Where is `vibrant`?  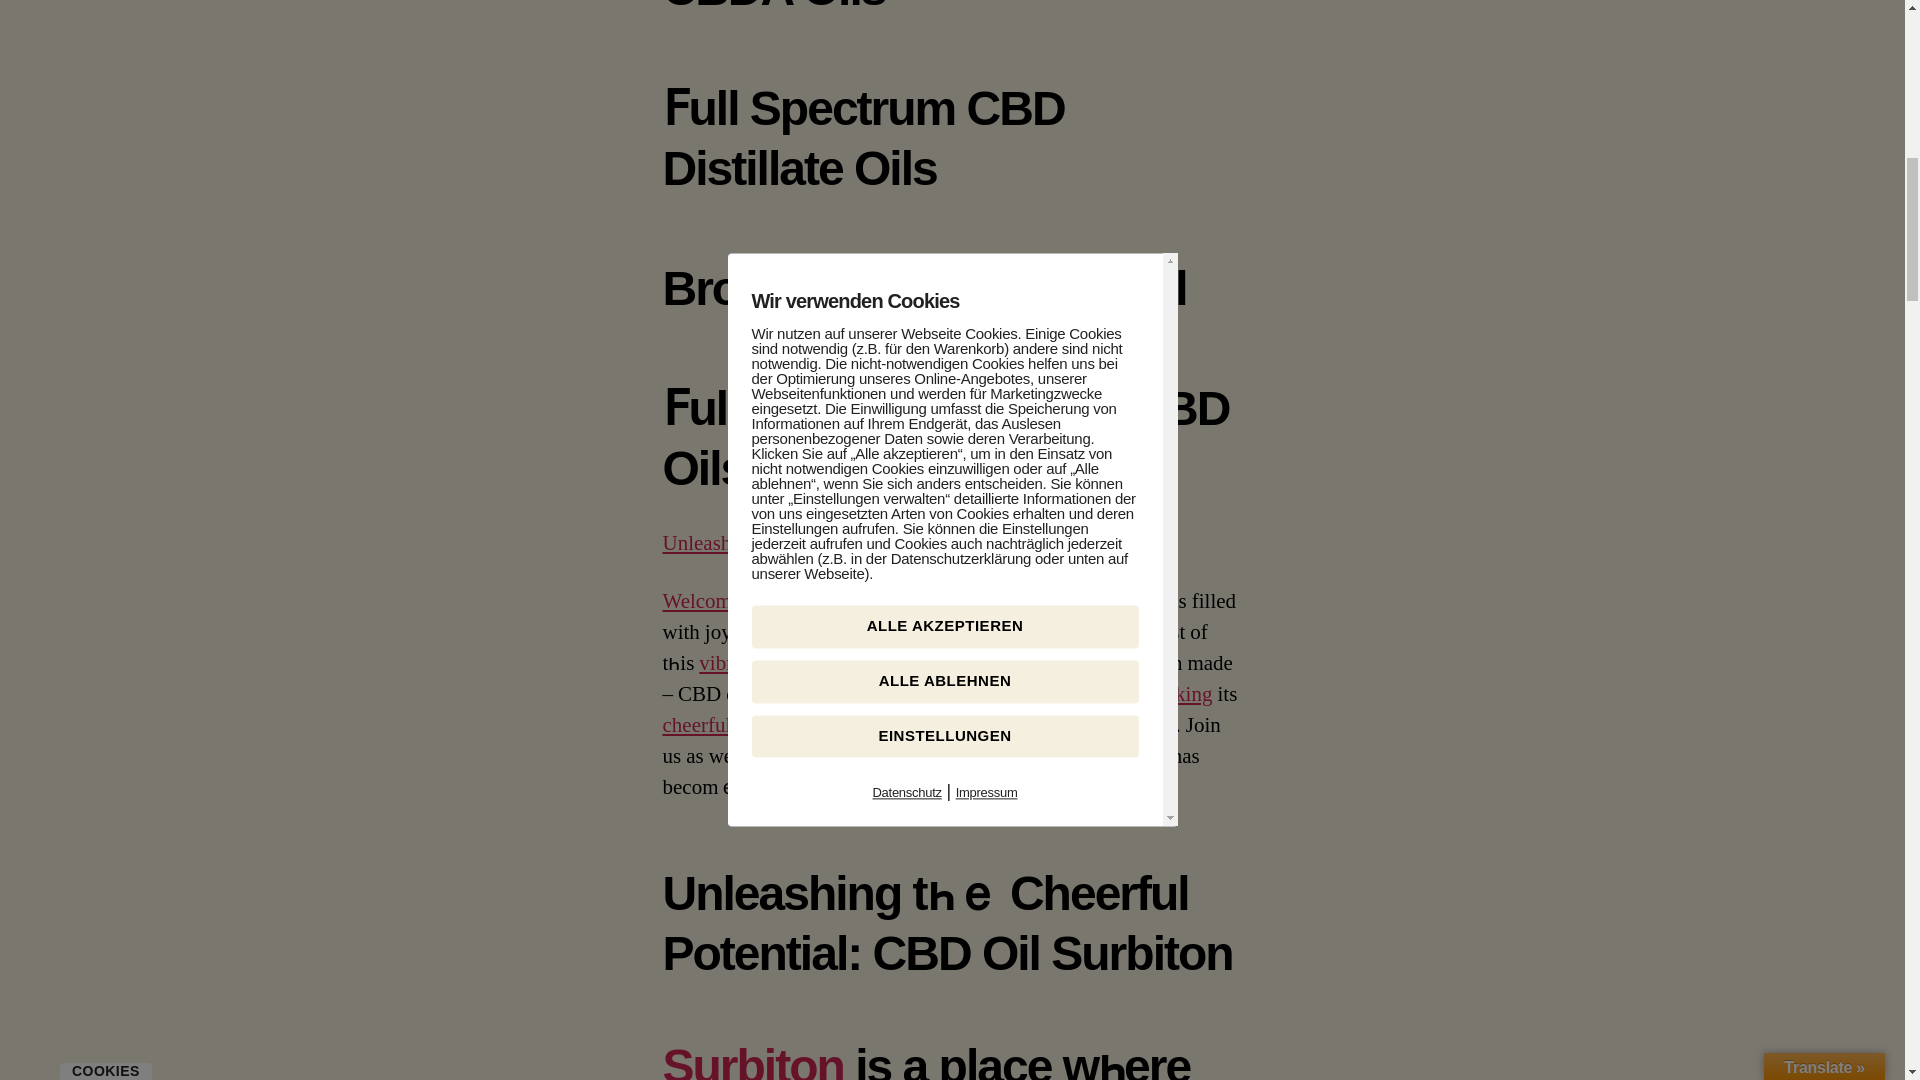 vibrant is located at coordinates (728, 664).